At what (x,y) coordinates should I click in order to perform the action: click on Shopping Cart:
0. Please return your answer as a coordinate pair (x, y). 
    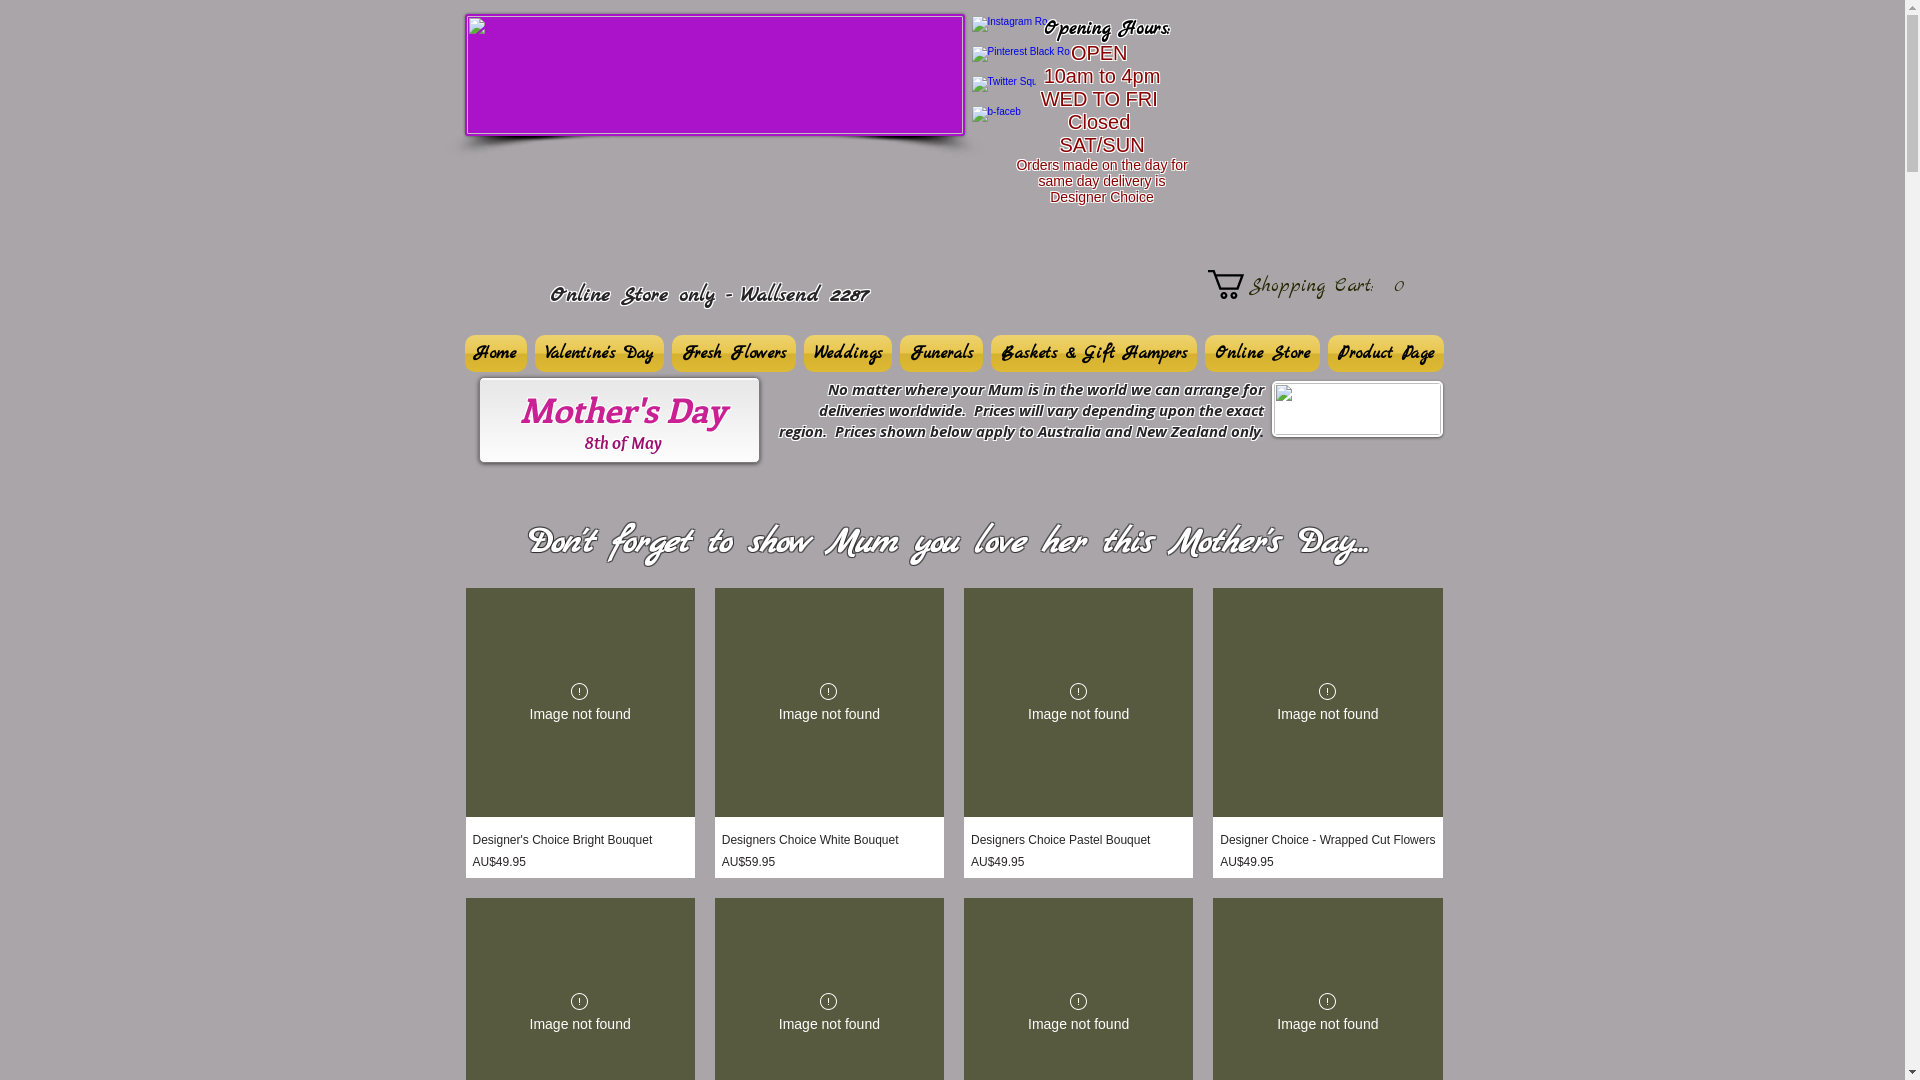
    Looking at the image, I should click on (1313, 284).